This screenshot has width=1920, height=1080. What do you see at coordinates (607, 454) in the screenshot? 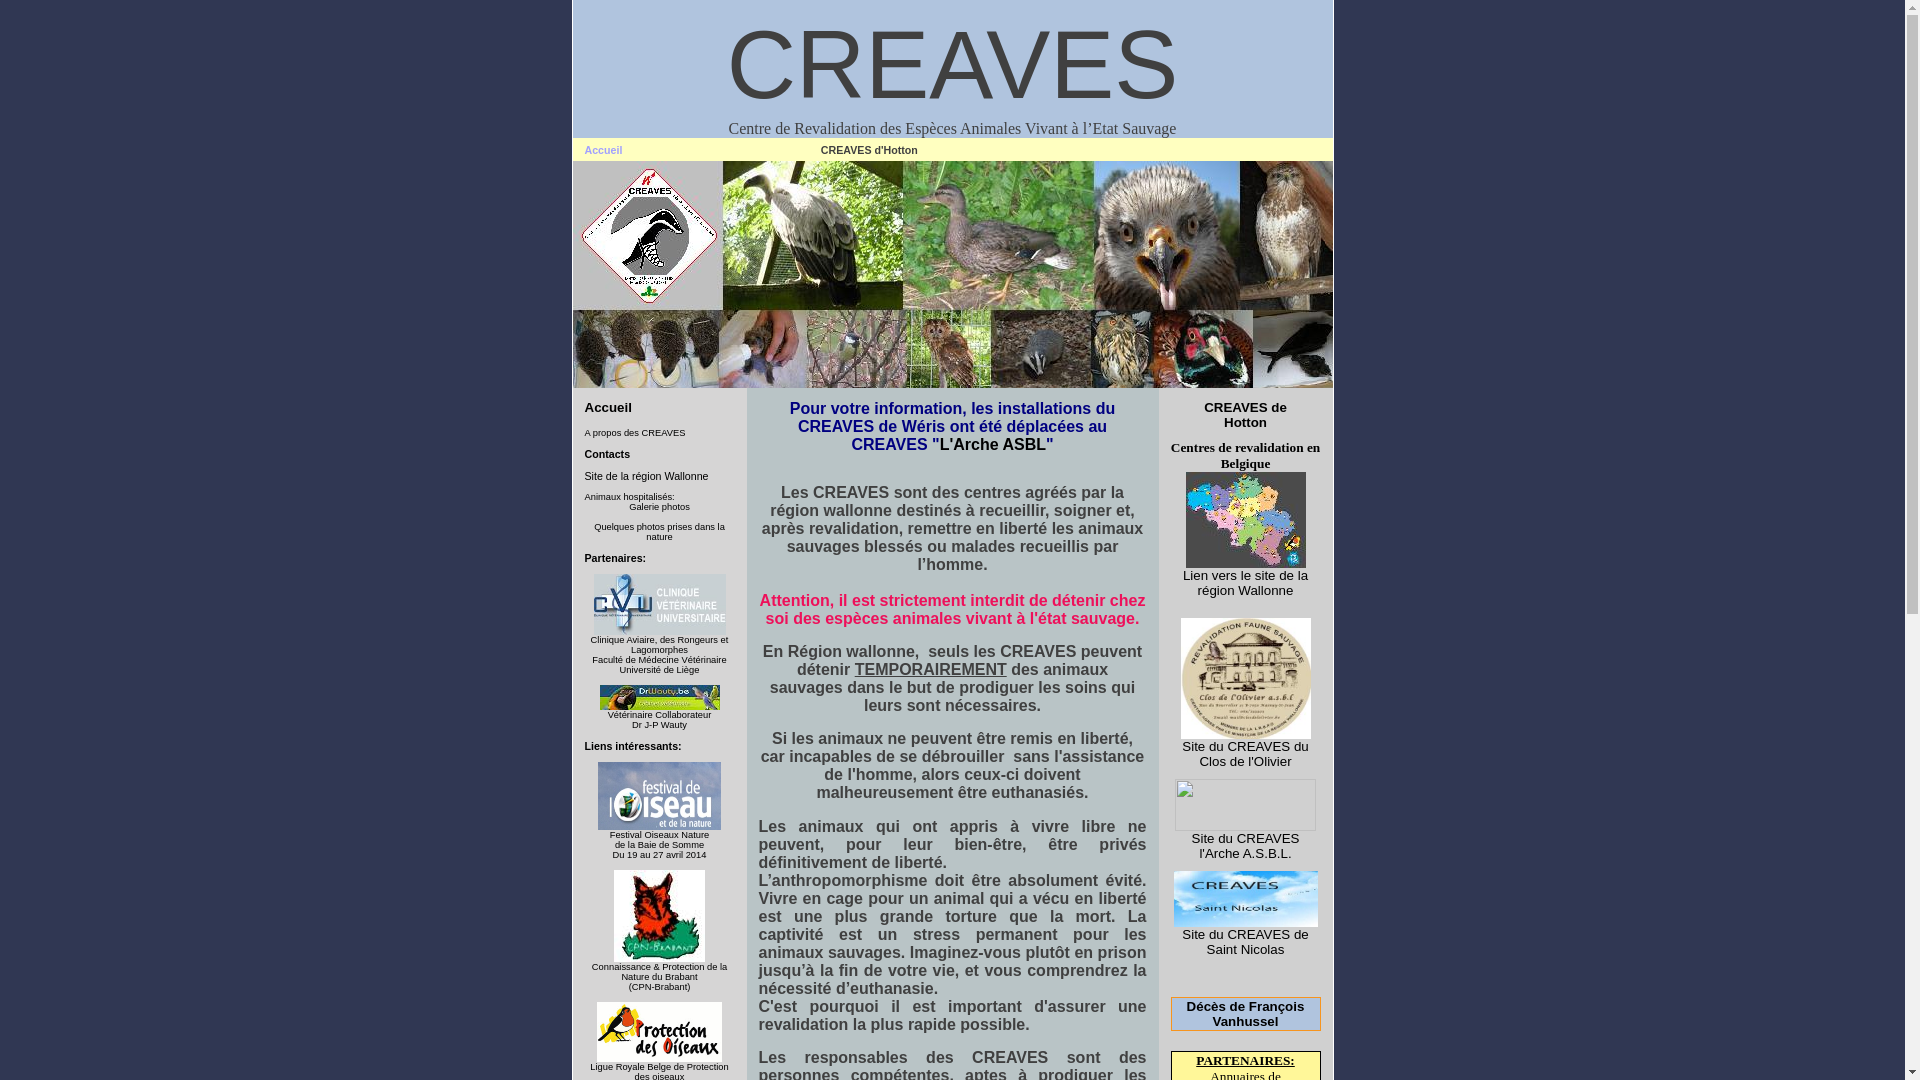
I see `Contacts` at bounding box center [607, 454].